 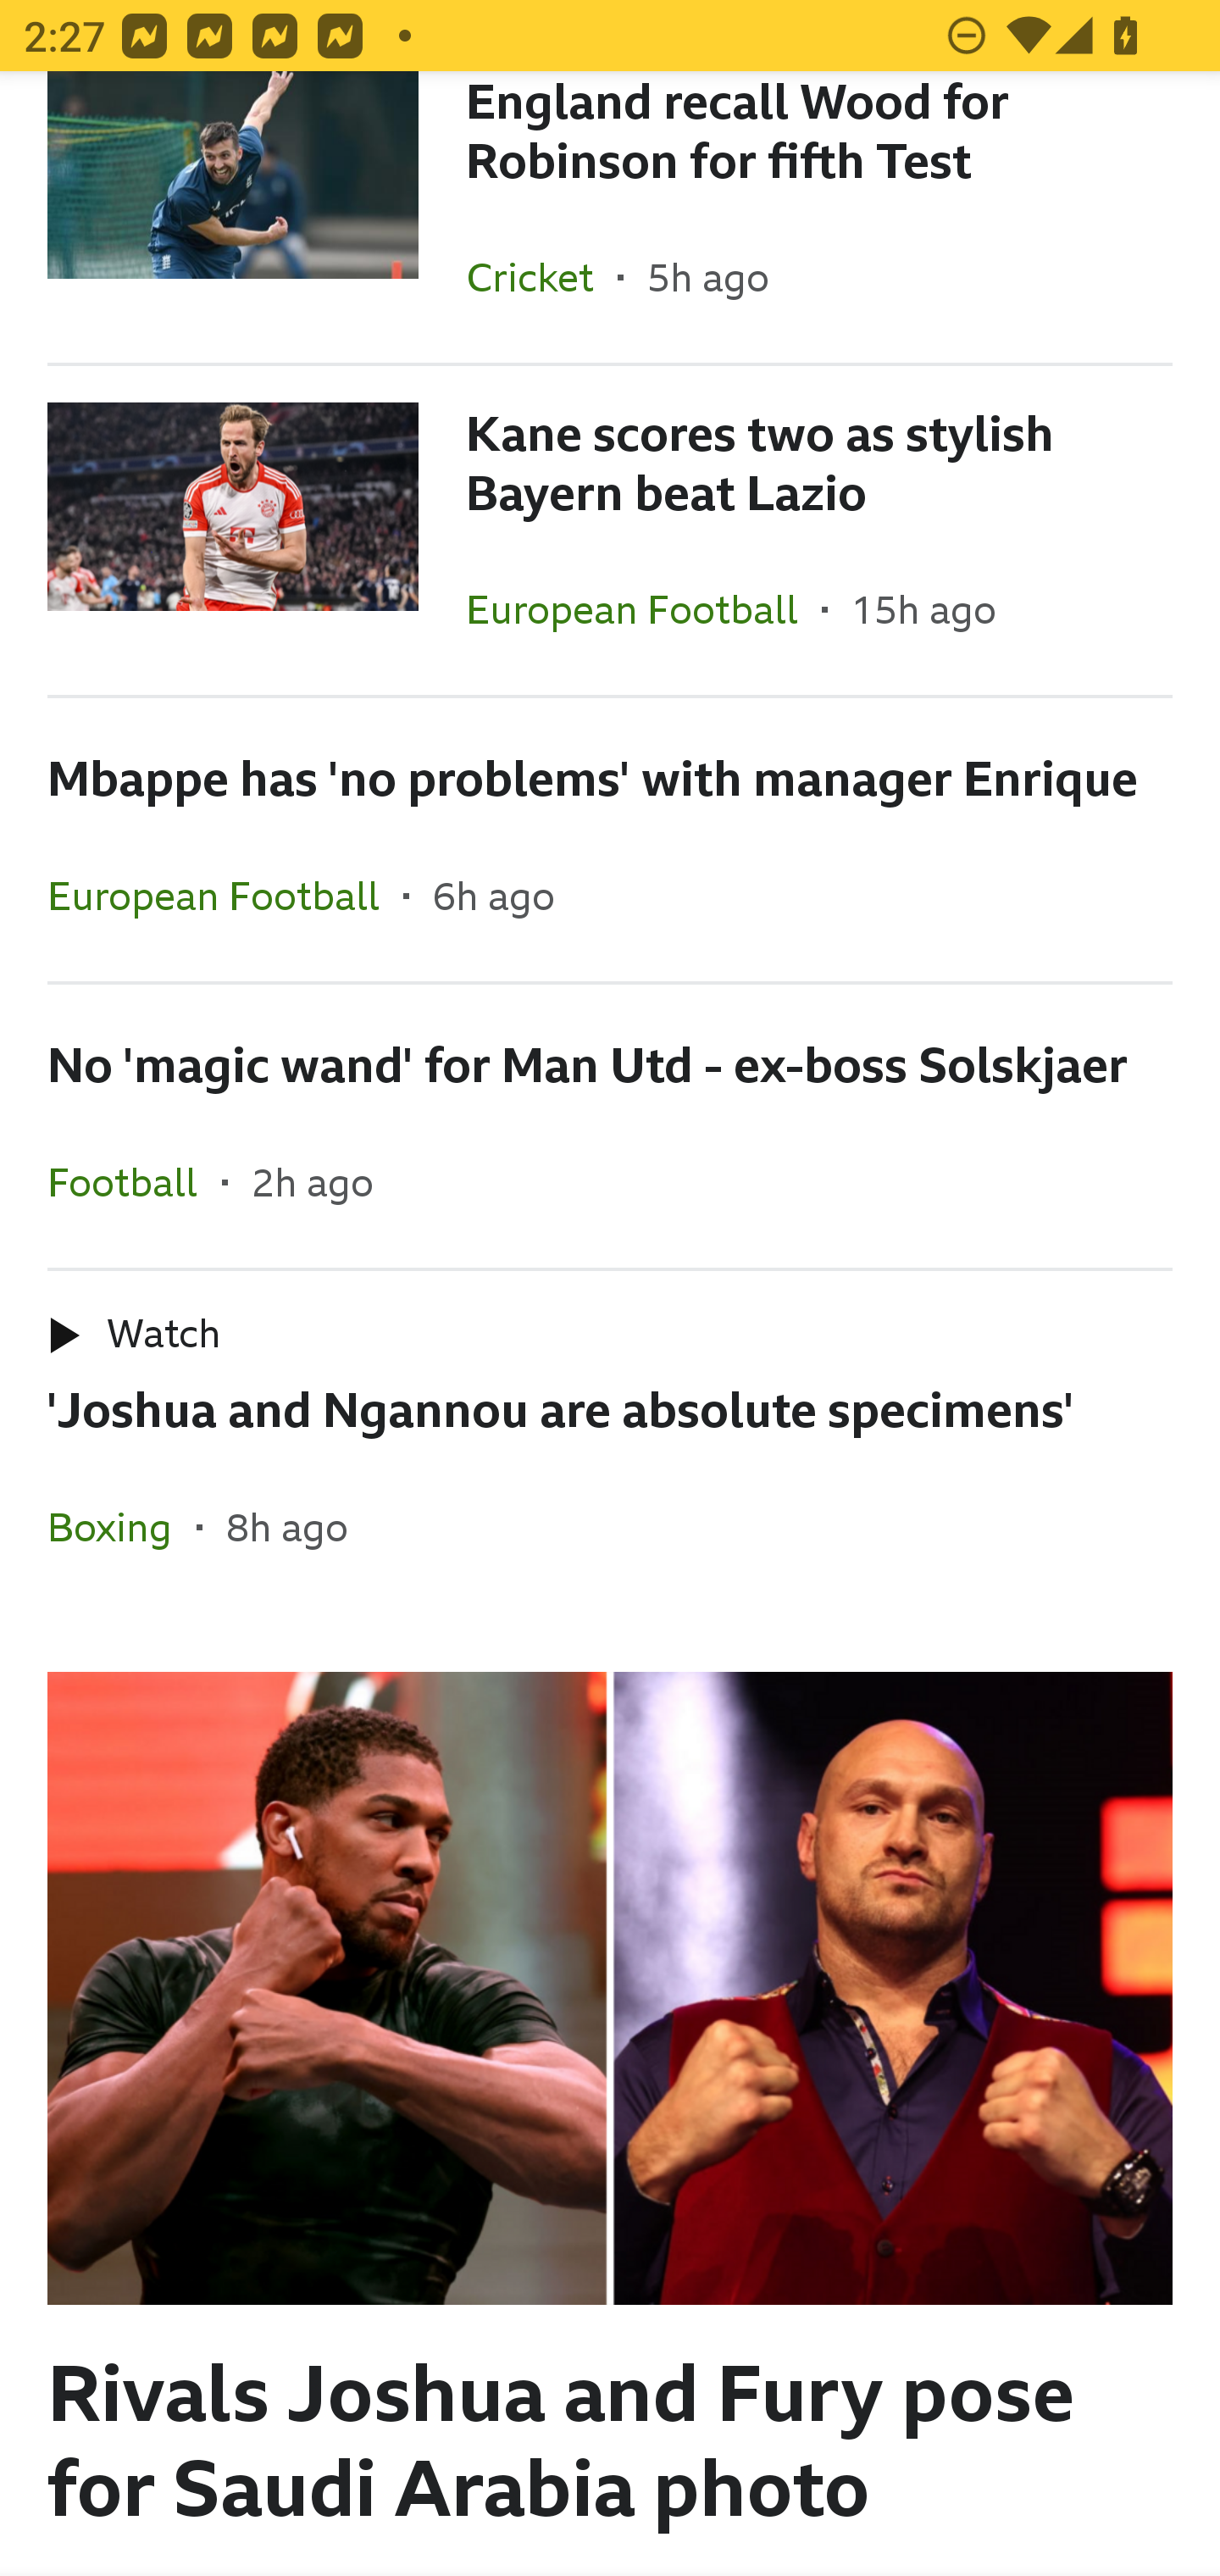 I want to click on Football In the section Football, so click(x=135, y=1182).